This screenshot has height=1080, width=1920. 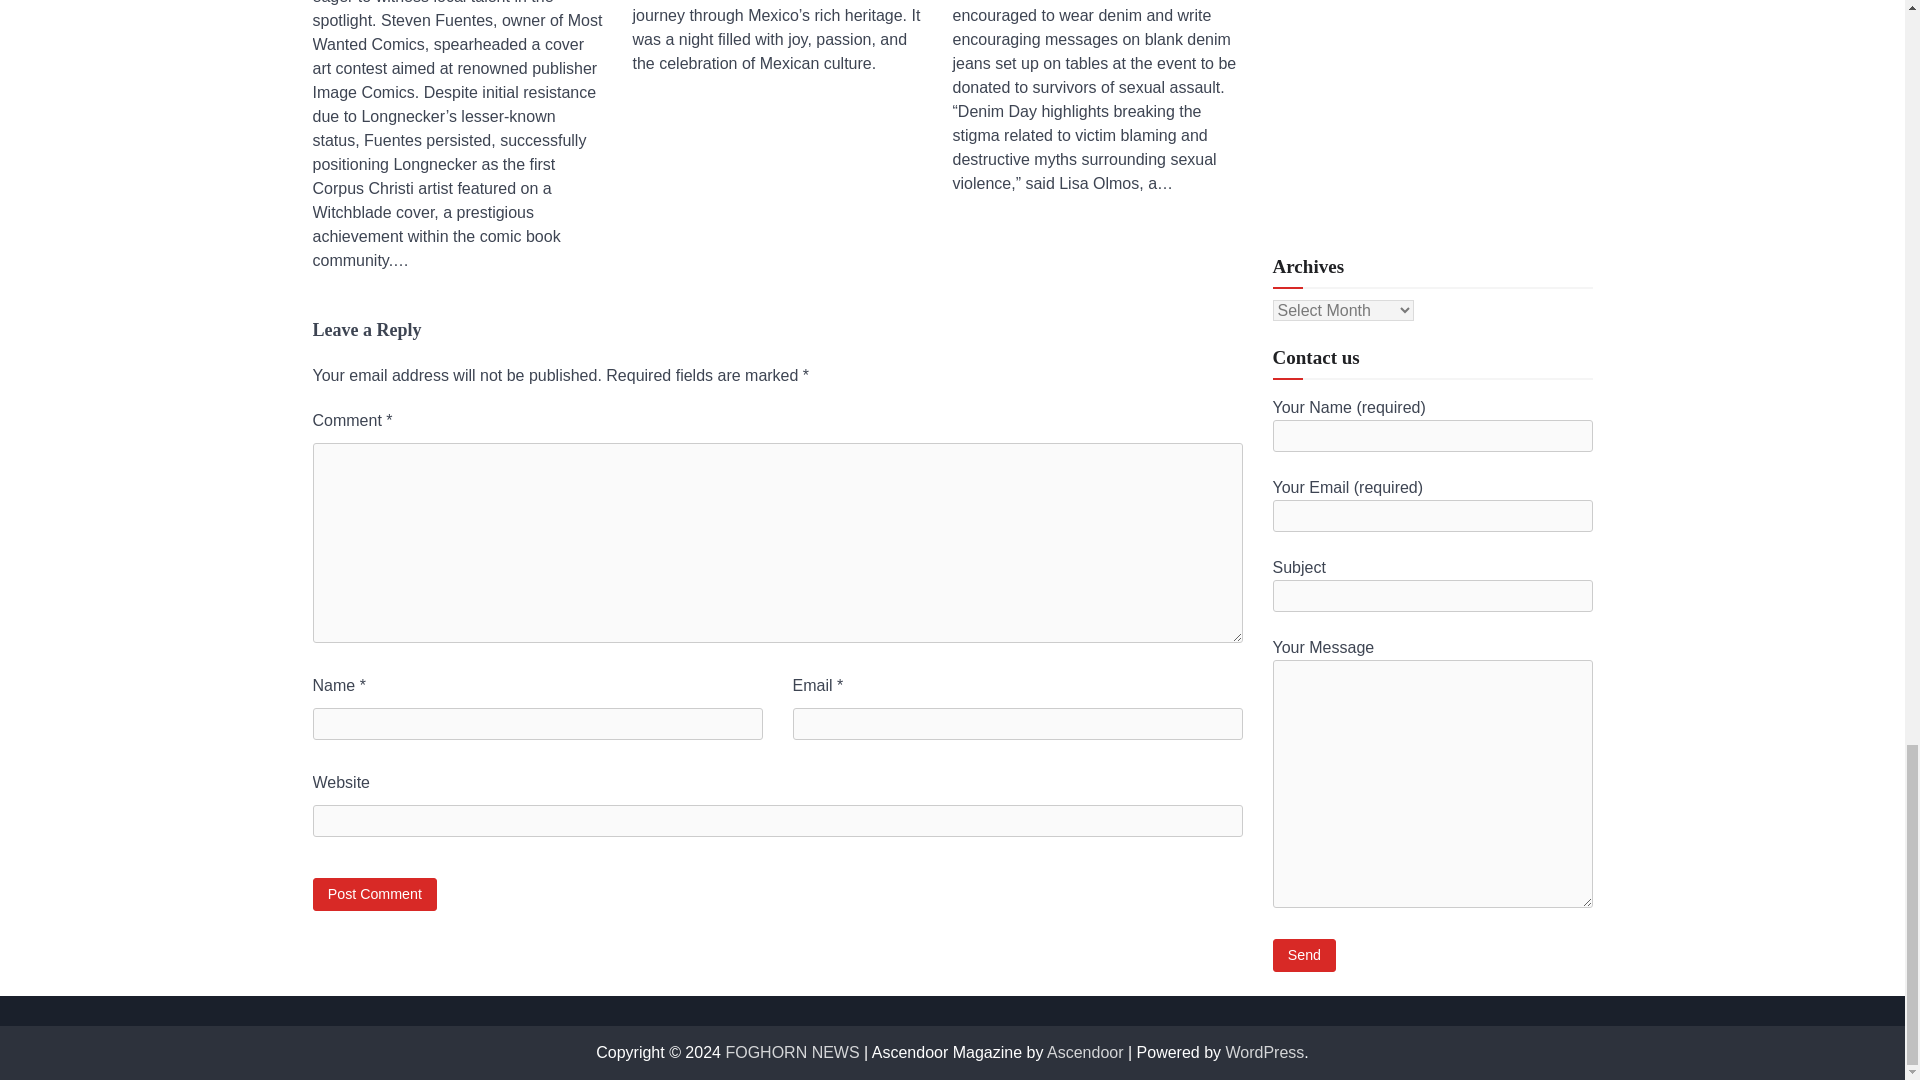 What do you see at coordinates (374, 894) in the screenshot?
I see `Post Comment` at bounding box center [374, 894].